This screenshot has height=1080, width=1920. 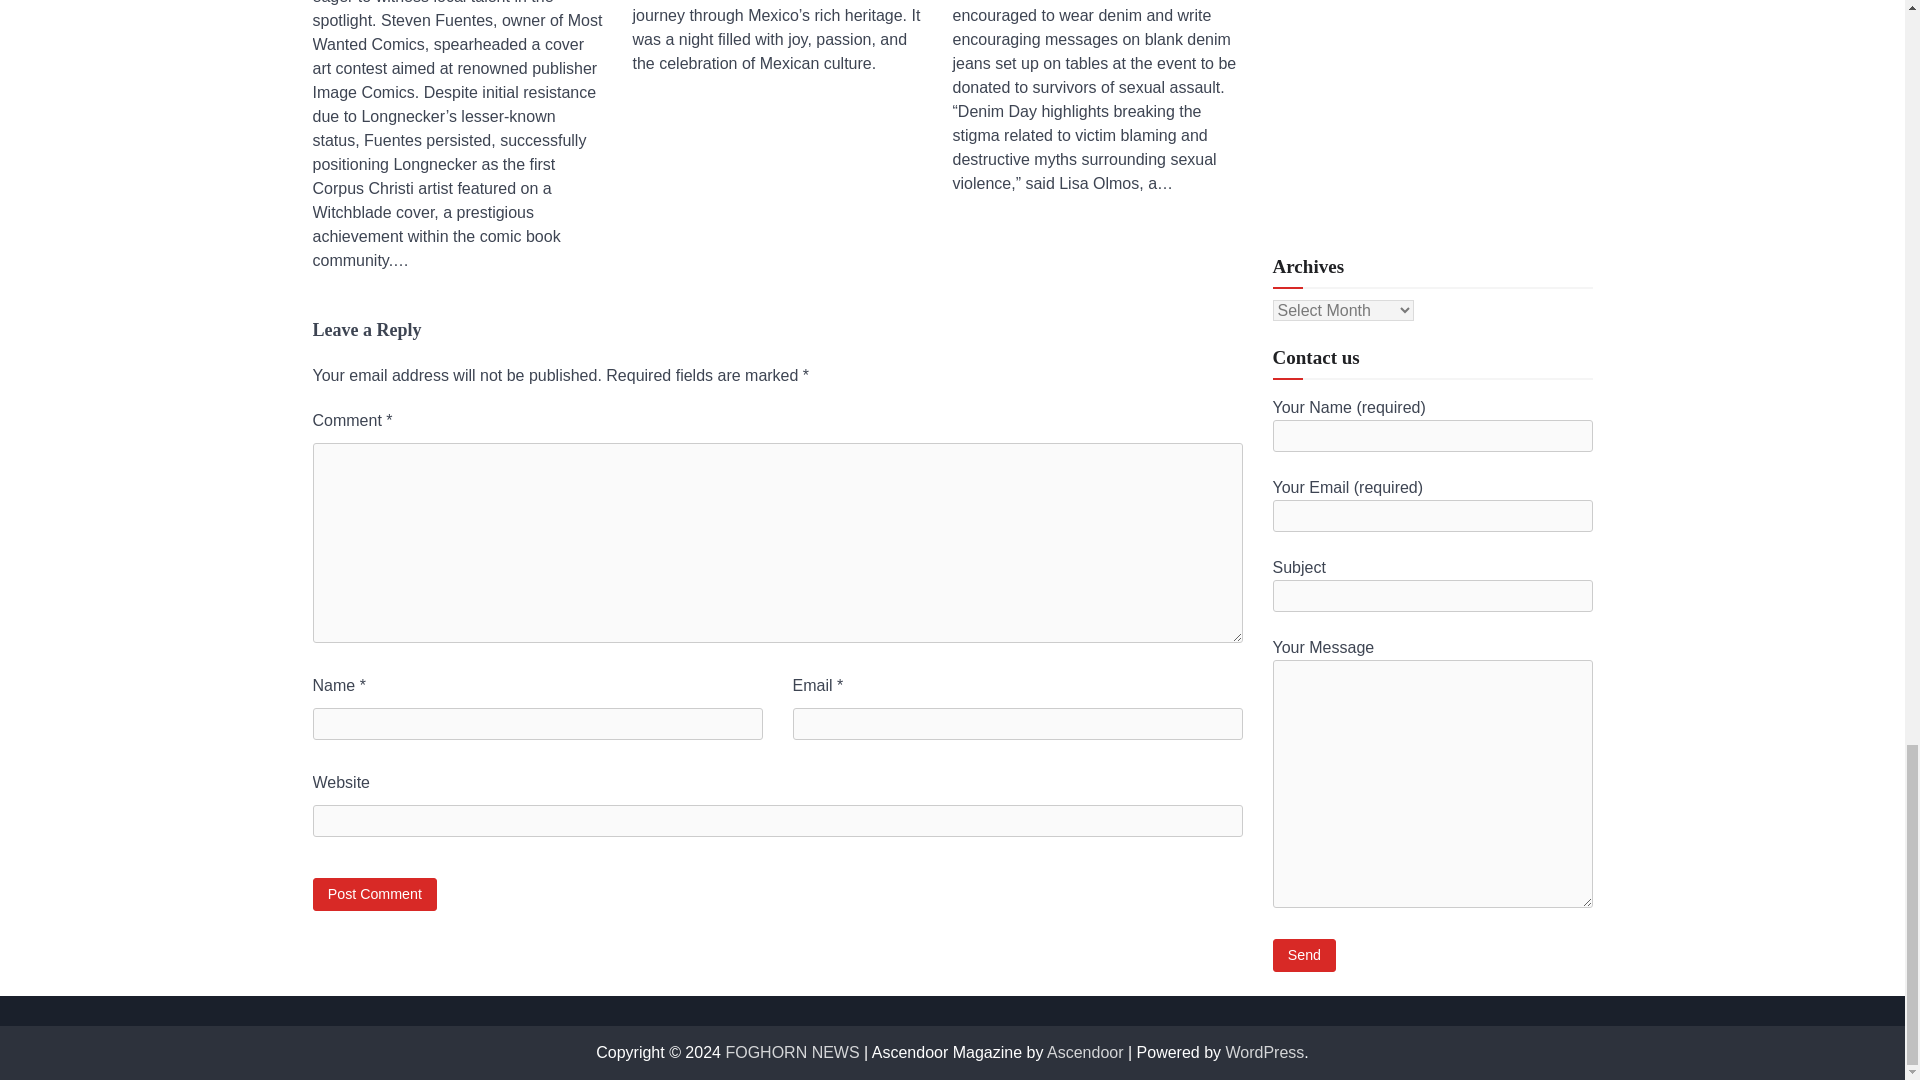 What do you see at coordinates (374, 894) in the screenshot?
I see `Post Comment` at bounding box center [374, 894].